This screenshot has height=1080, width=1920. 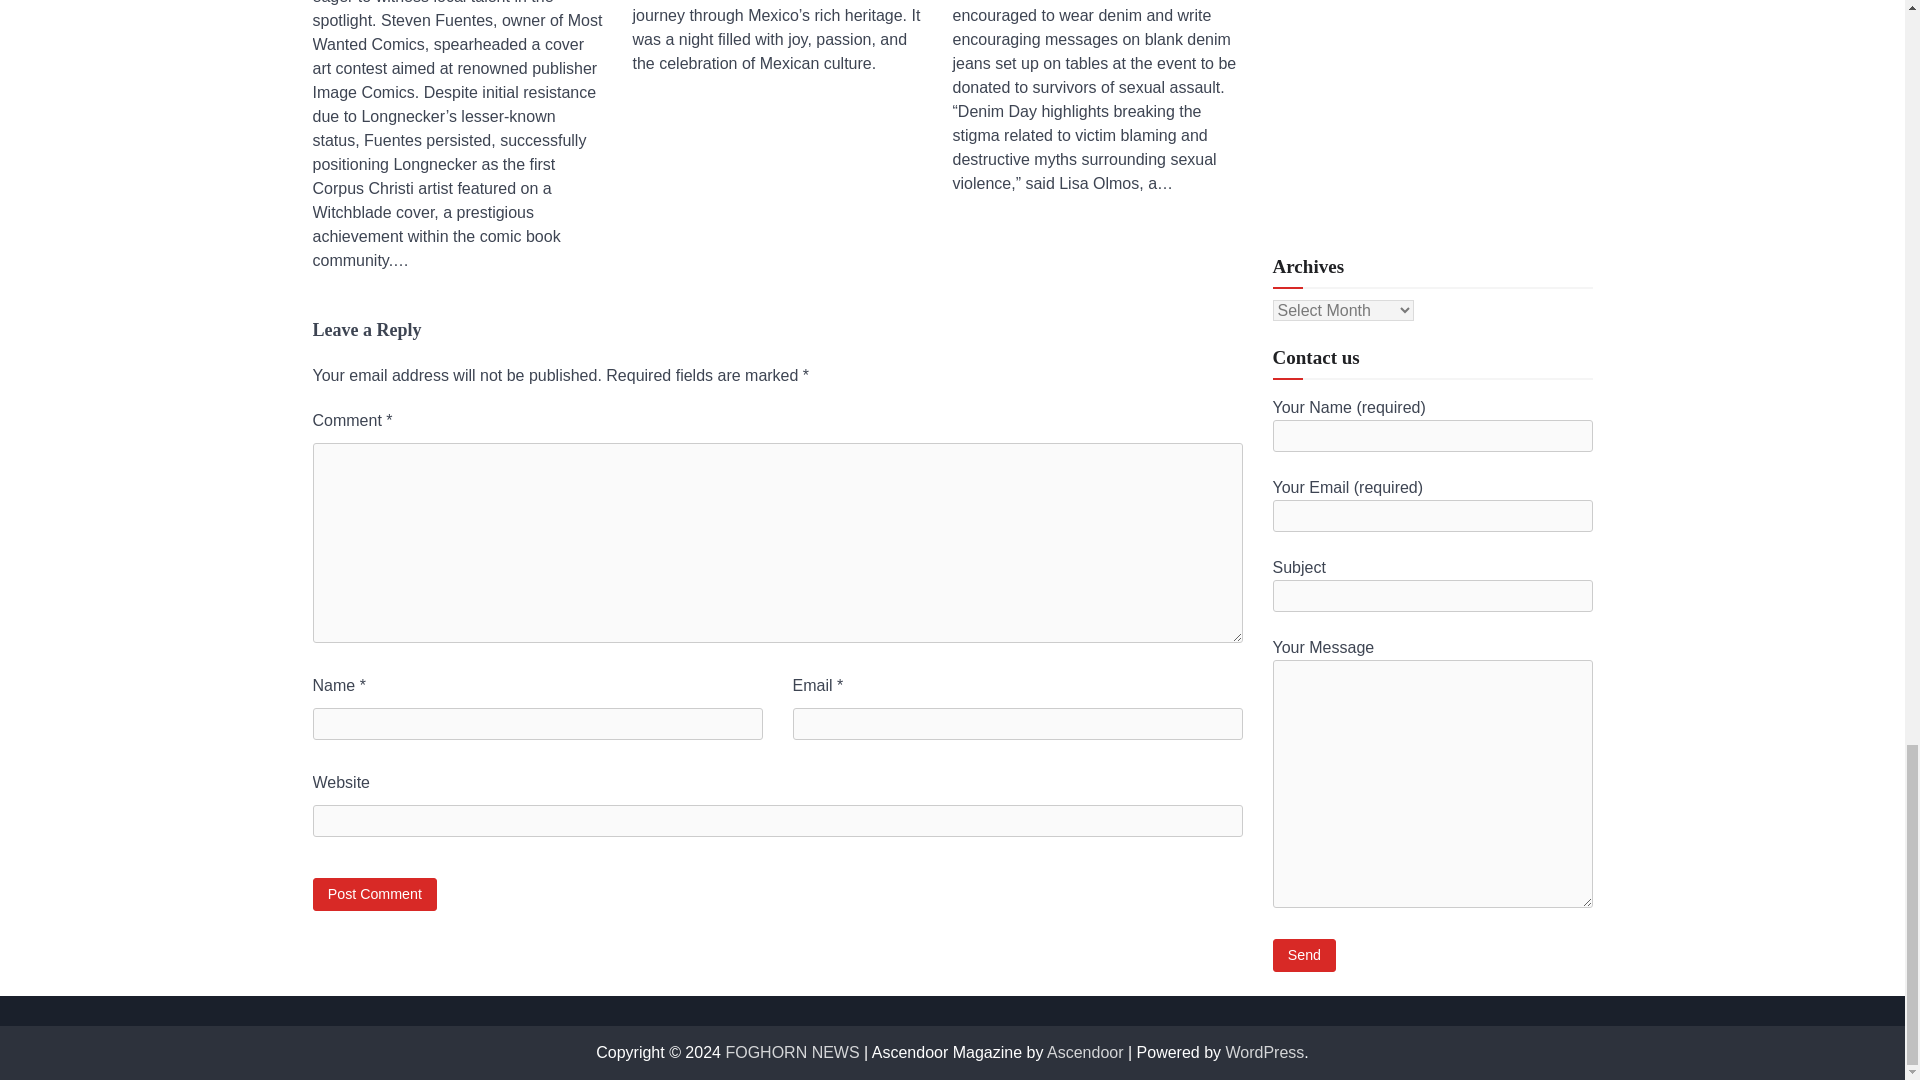 What do you see at coordinates (374, 894) in the screenshot?
I see `Post Comment` at bounding box center [374, 894].